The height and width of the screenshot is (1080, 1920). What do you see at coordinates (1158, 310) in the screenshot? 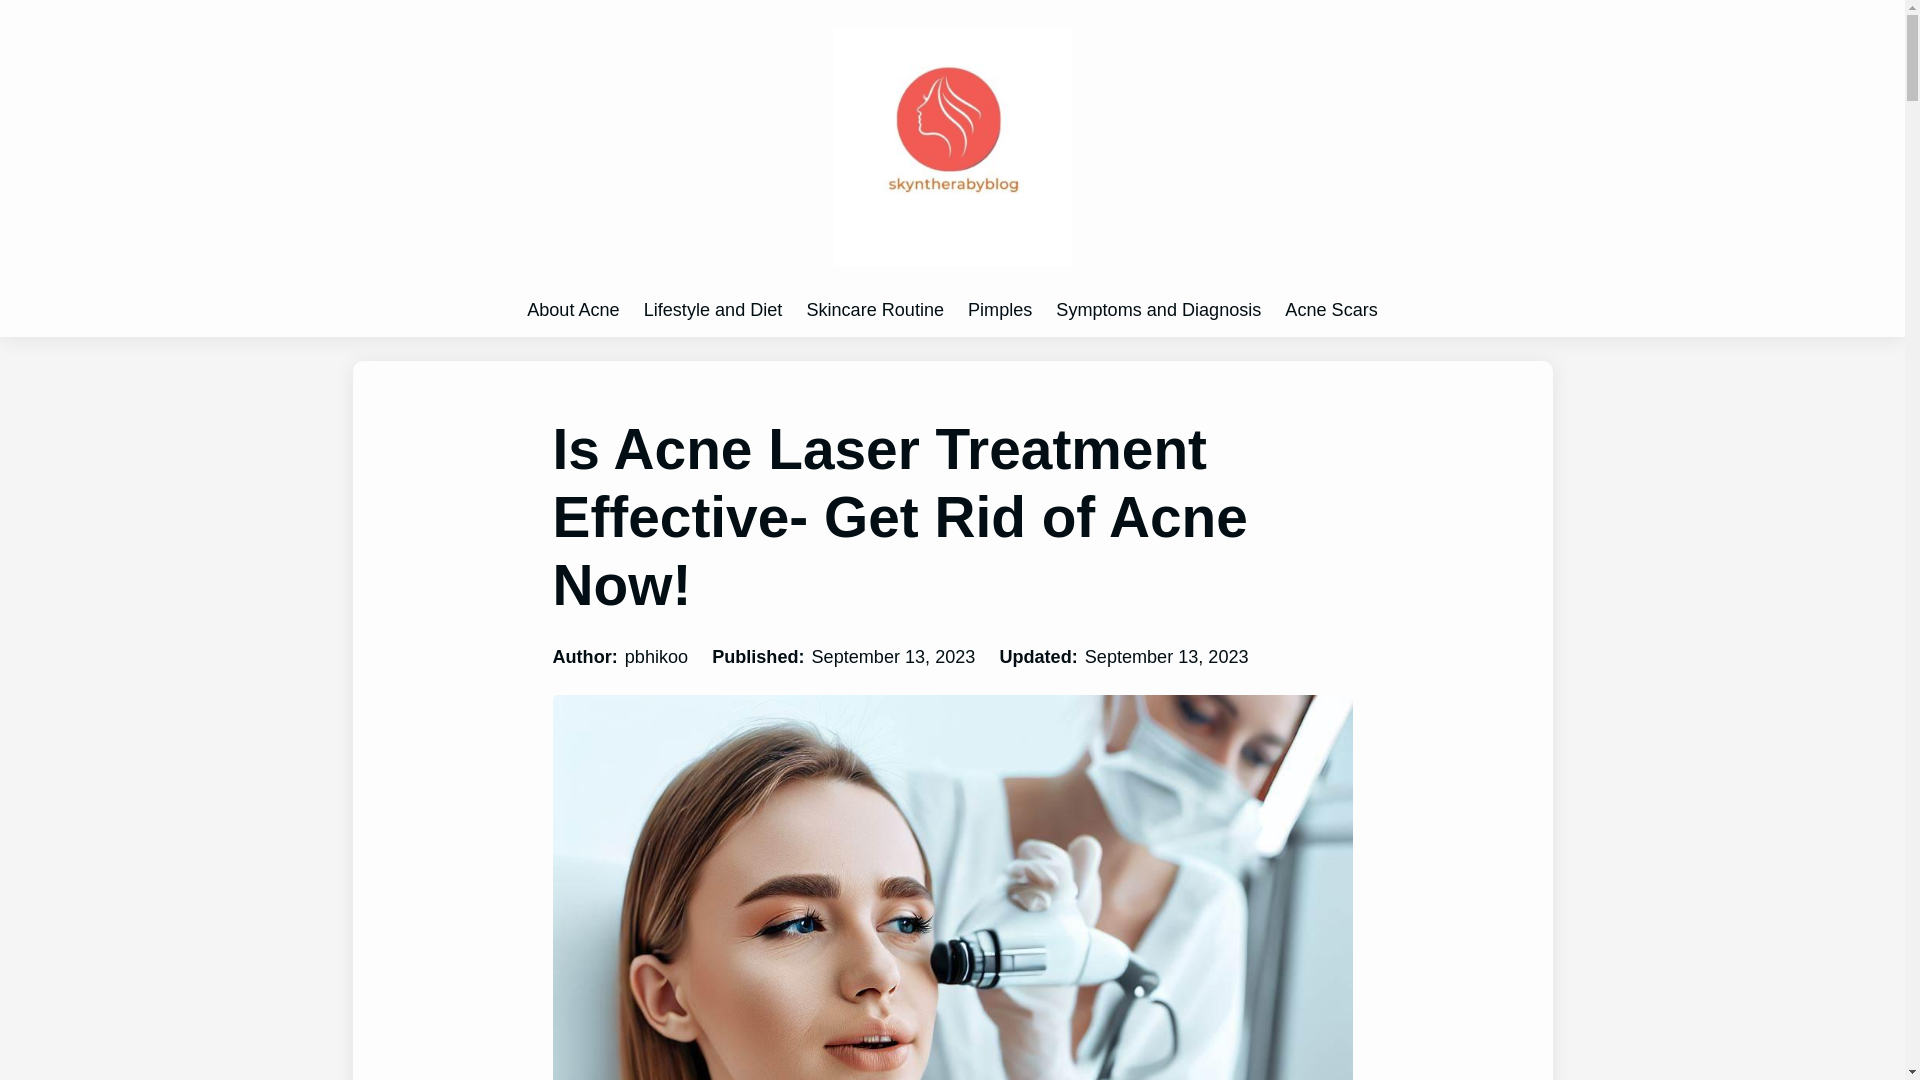
I see `Symptoms and Diagnosis` at bounding box center [1158, 310].